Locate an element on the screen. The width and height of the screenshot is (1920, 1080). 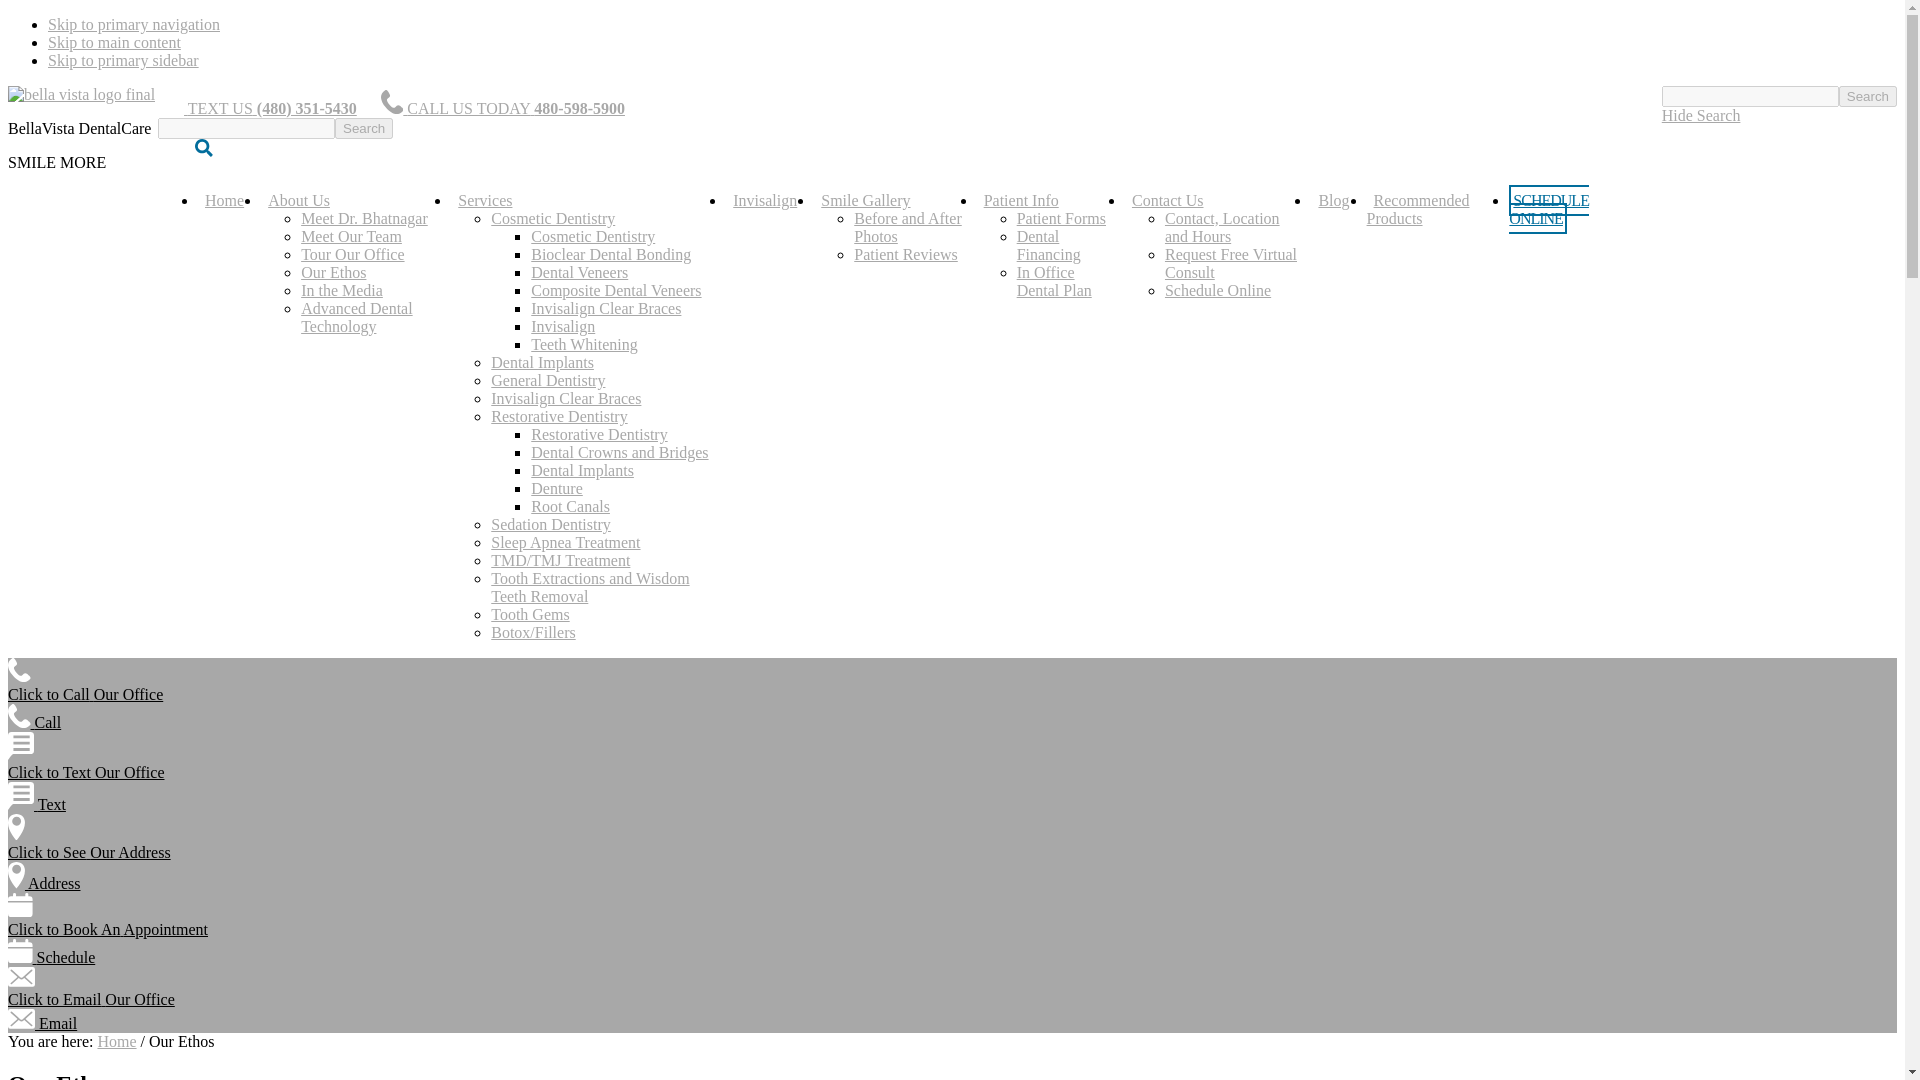
Invisalign Clear Braces is located at coordinates (566, 398).